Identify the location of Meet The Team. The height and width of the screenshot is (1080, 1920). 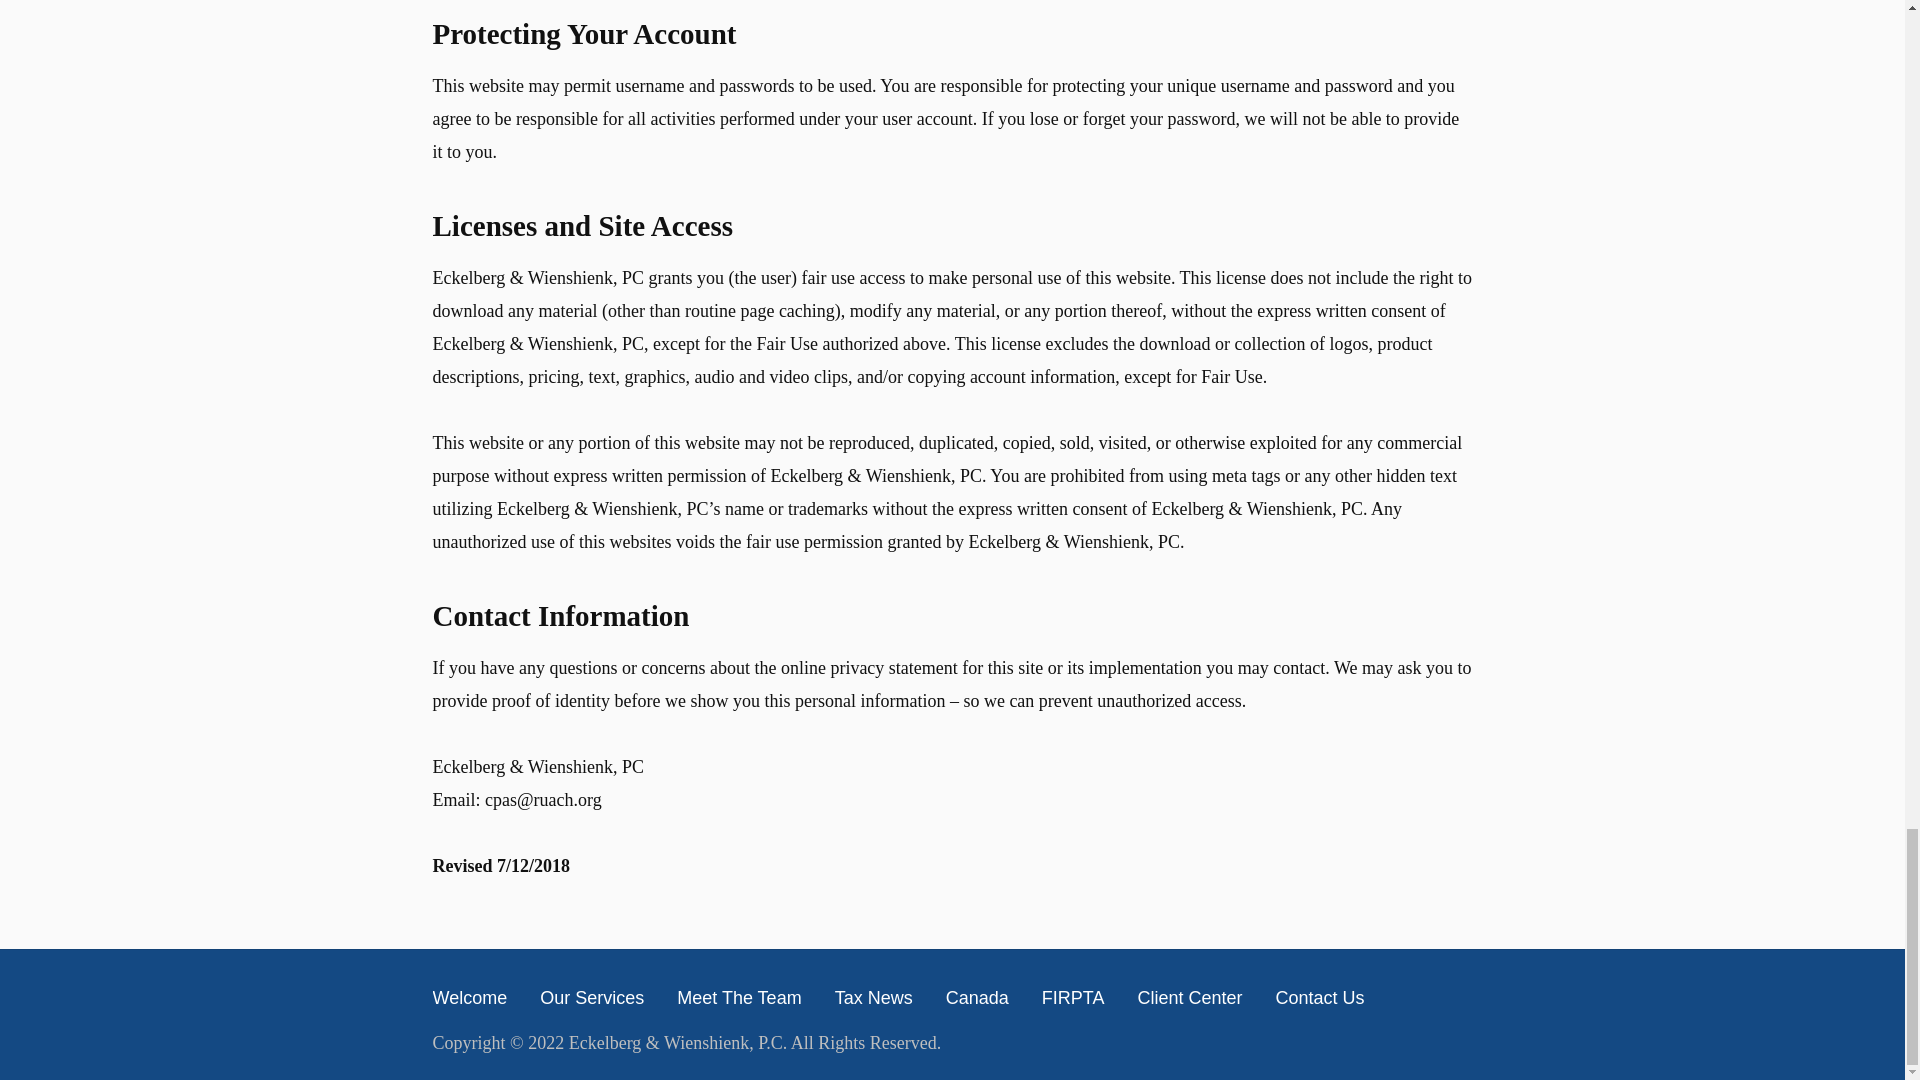
(738, 998).